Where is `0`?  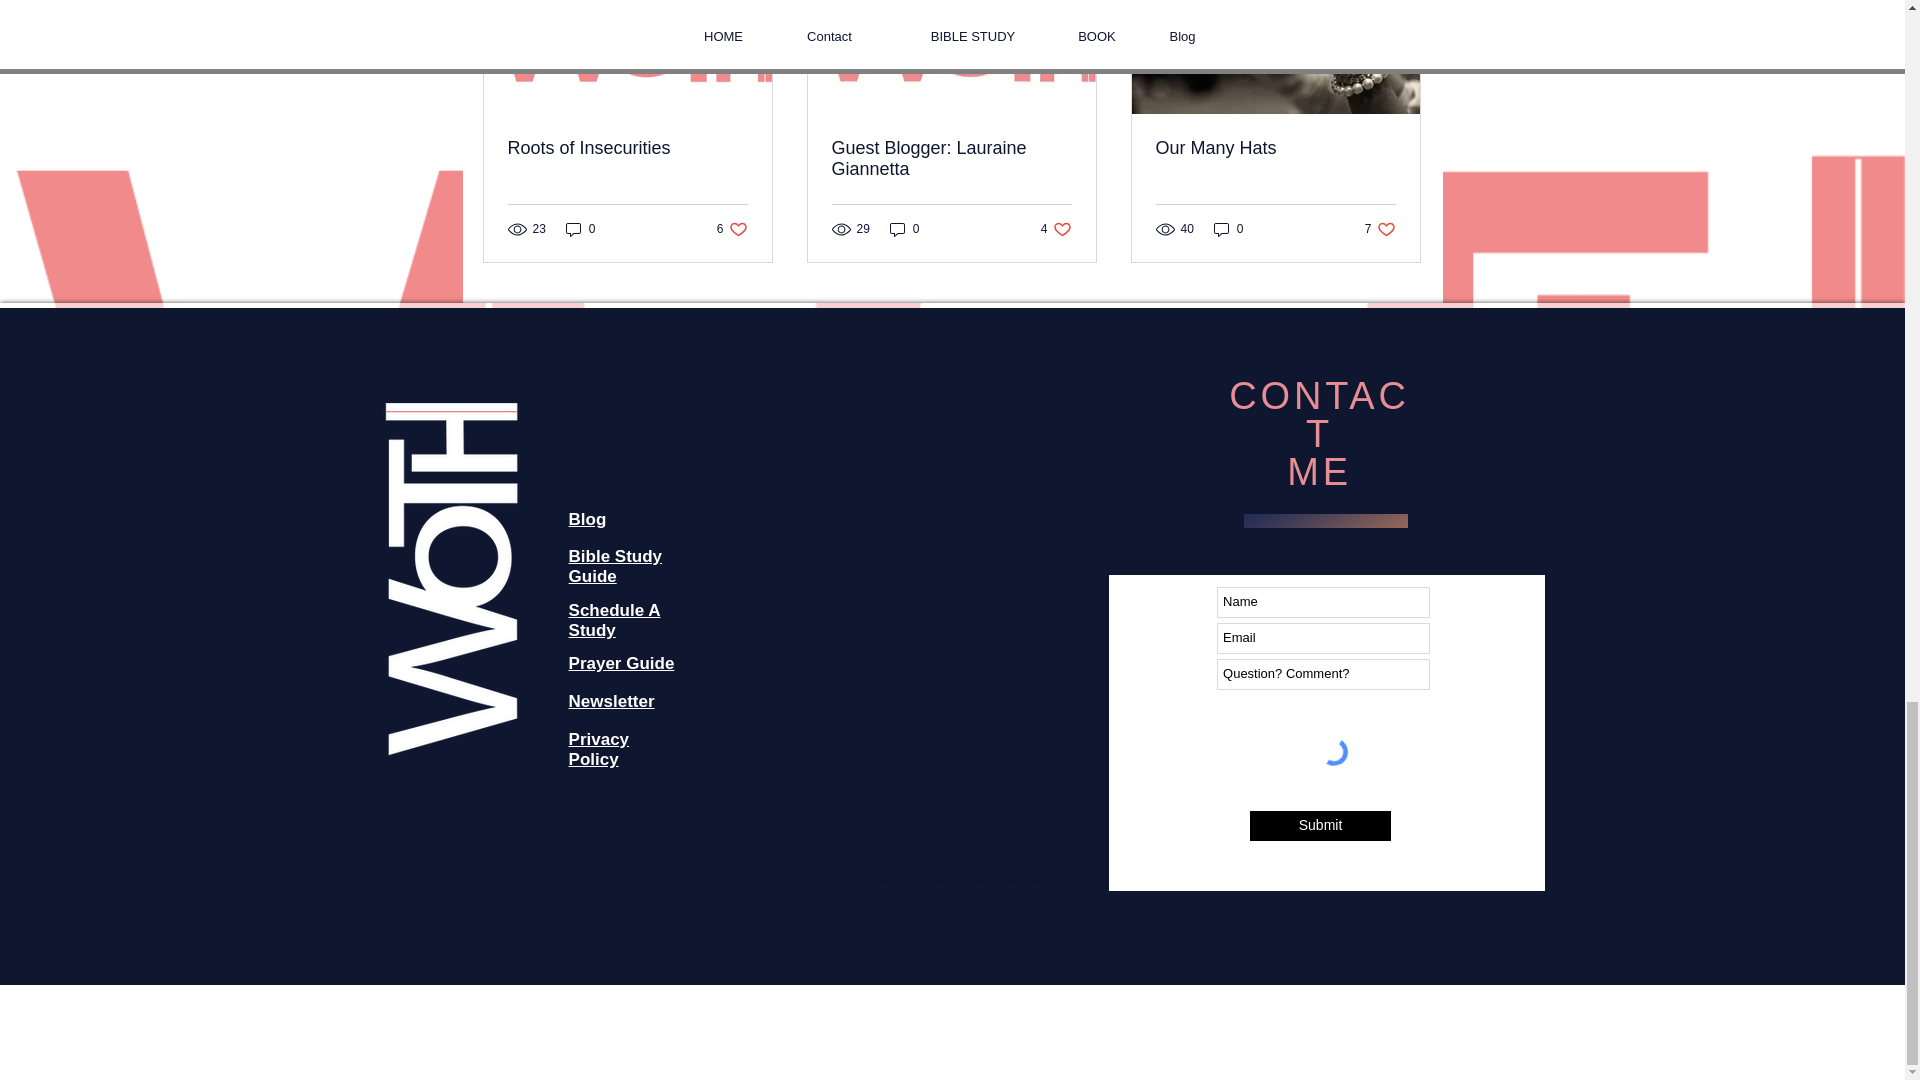
0 is located at coordinates (611, 701).